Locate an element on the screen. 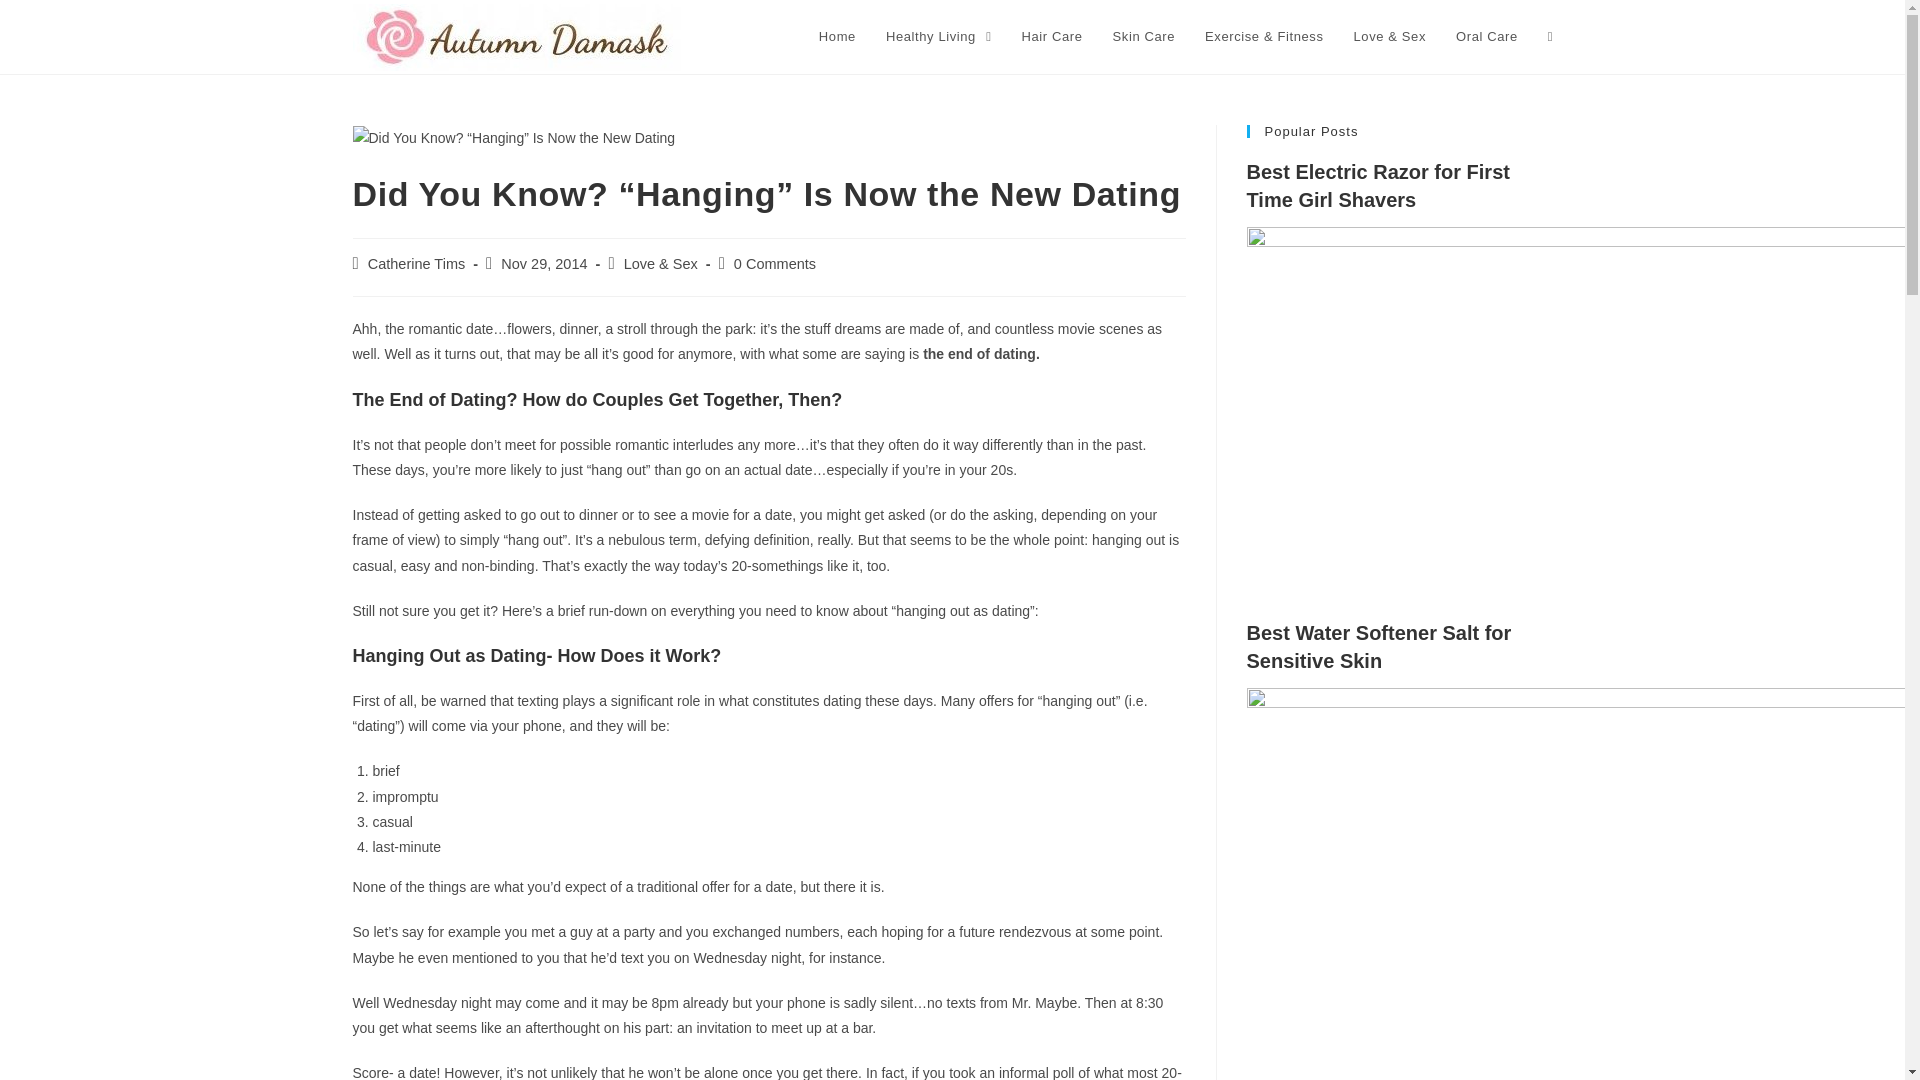 This screenshot has width=1920, height=1080. Posts by Catherine Tims is located at coordinates (417, 264).